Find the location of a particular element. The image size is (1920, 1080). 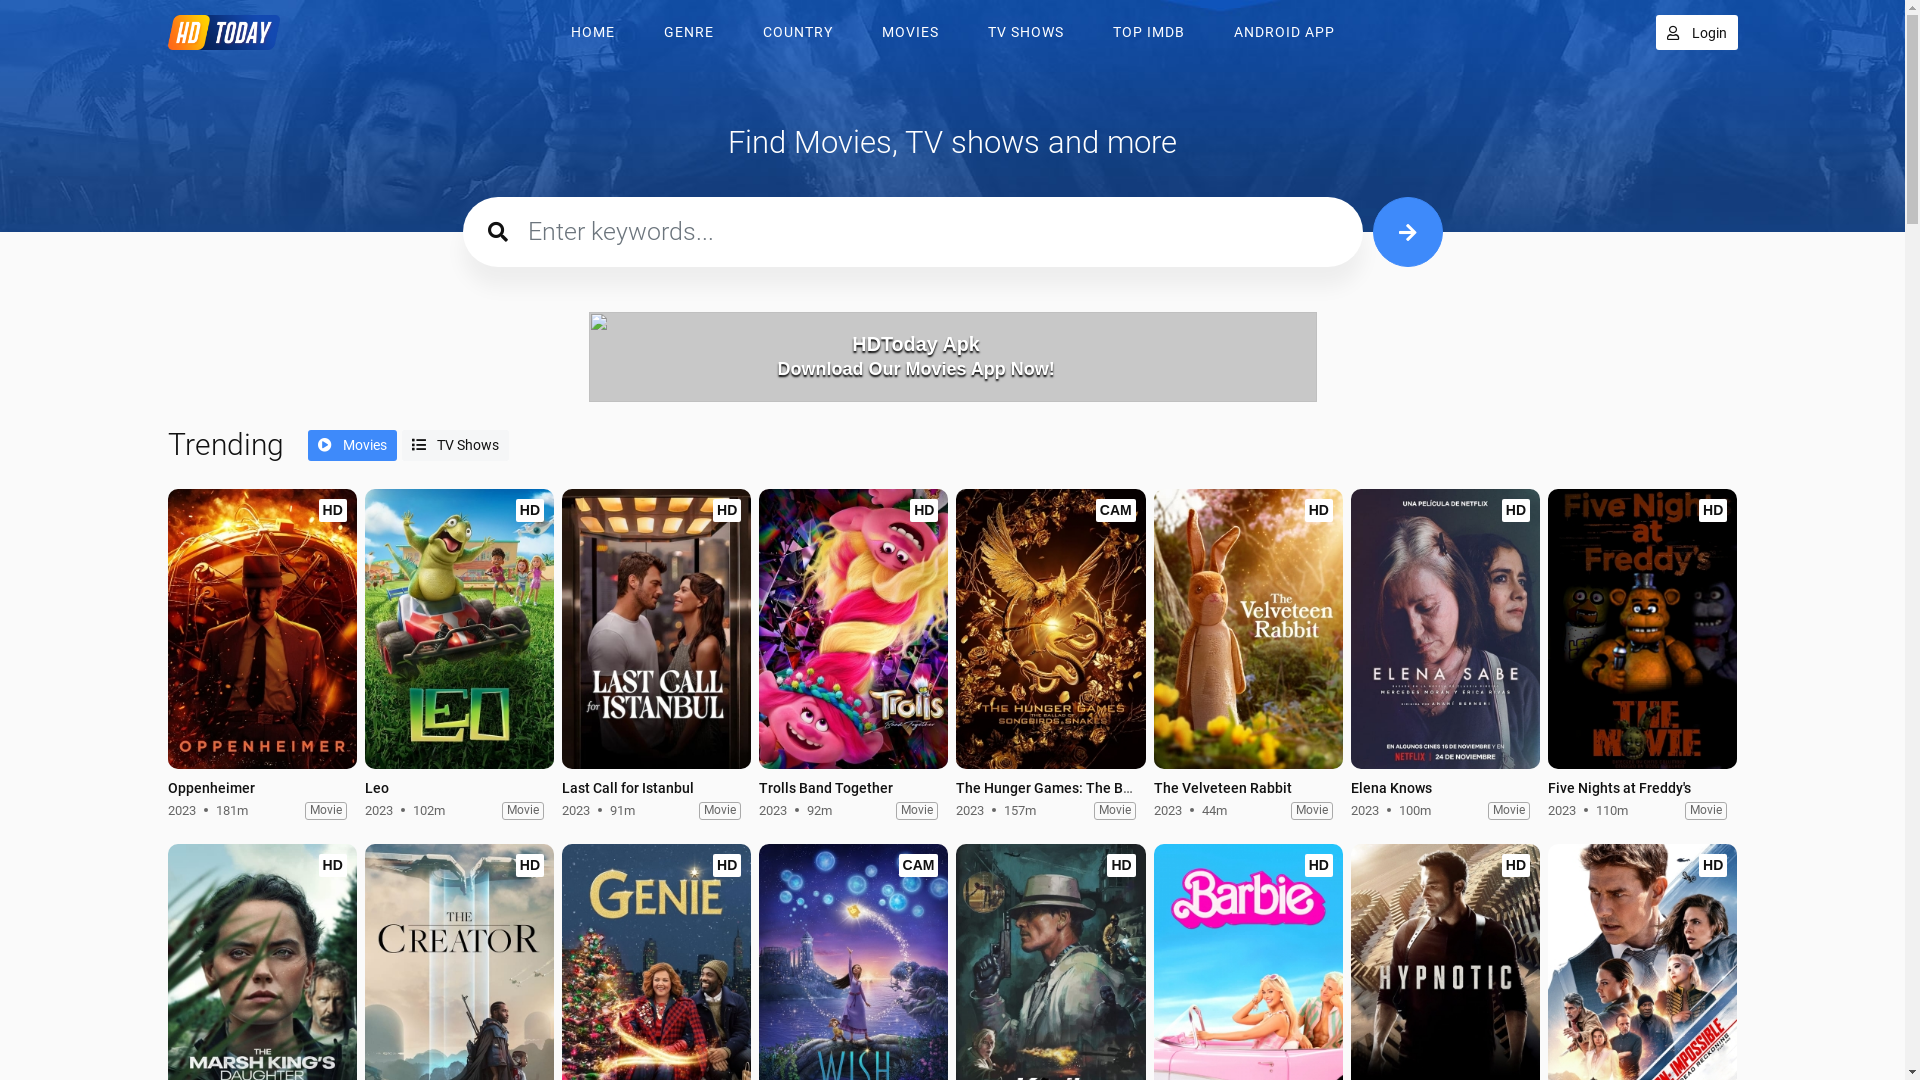

Last Call for Istanbul is located at coordinates (656, 629).